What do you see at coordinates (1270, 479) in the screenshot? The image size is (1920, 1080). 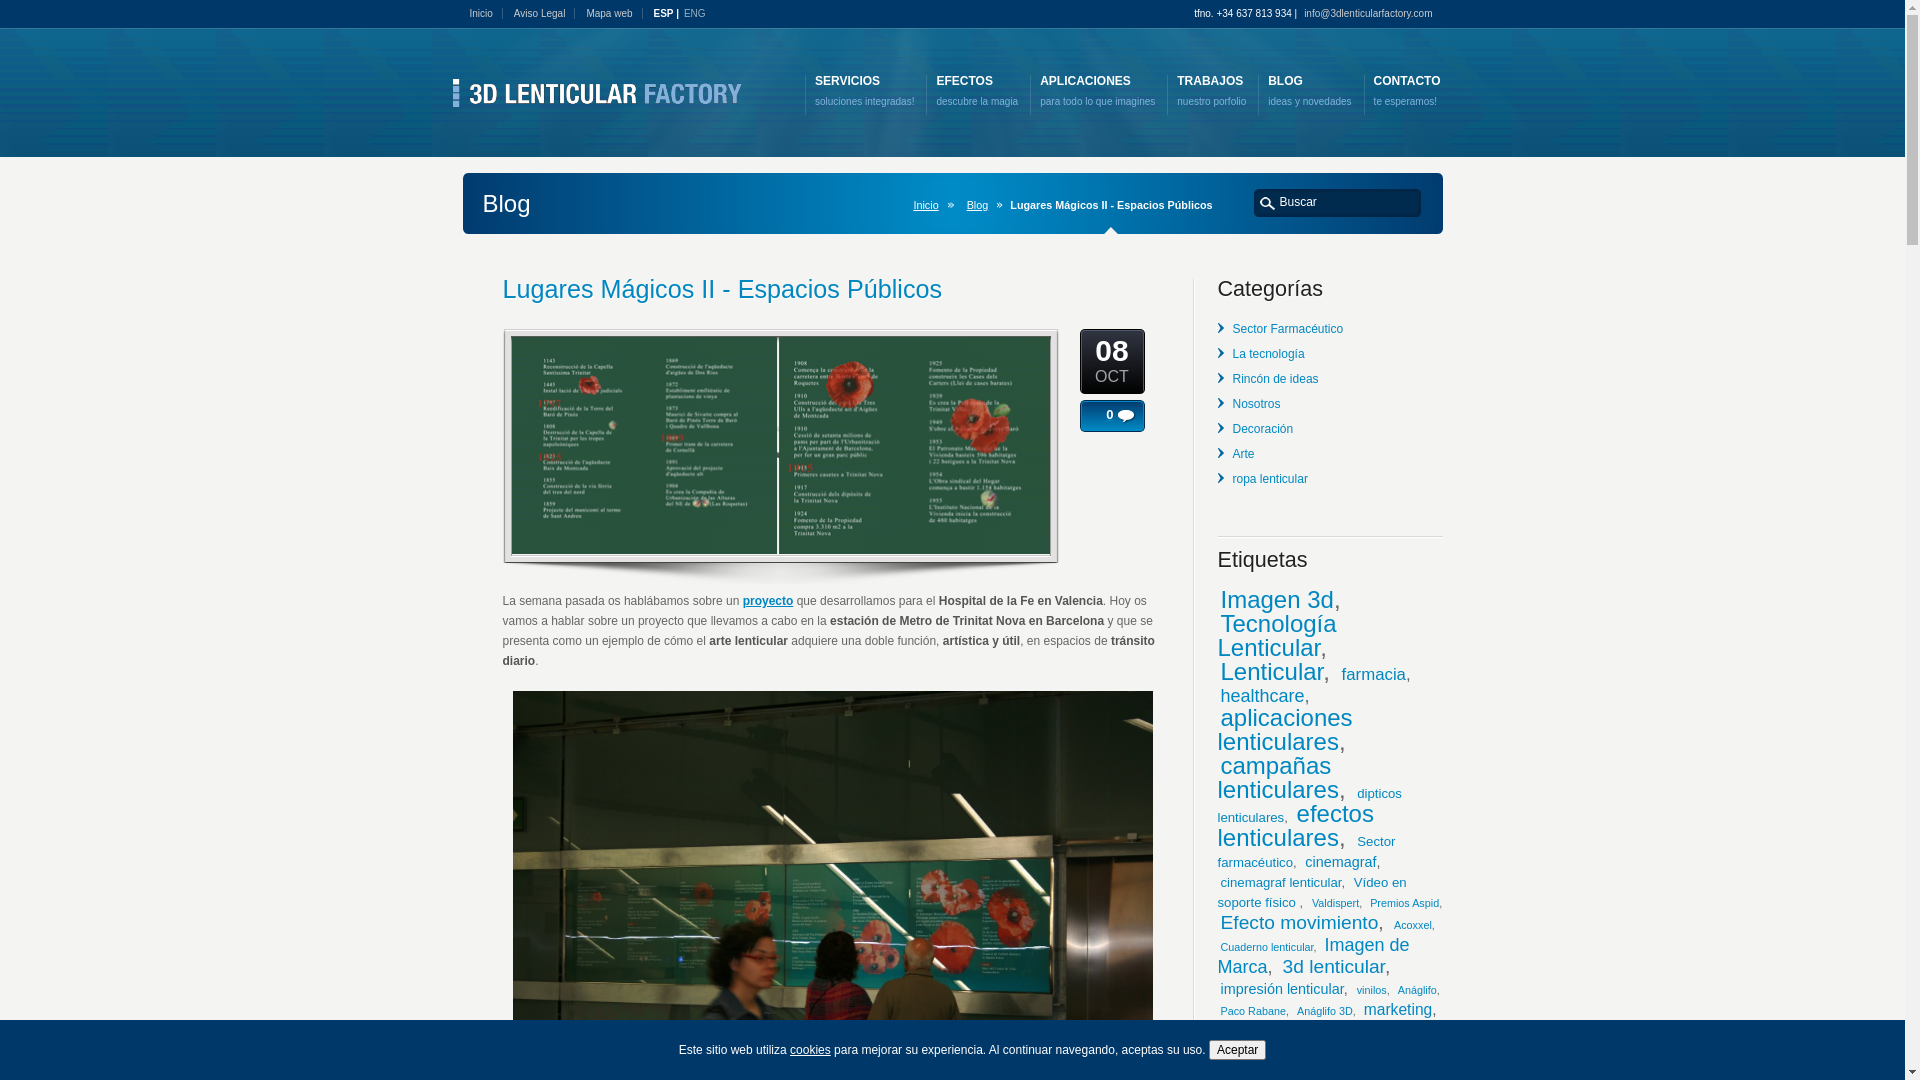 I see `ropa lenticular` at bounding box center [1270, 479].